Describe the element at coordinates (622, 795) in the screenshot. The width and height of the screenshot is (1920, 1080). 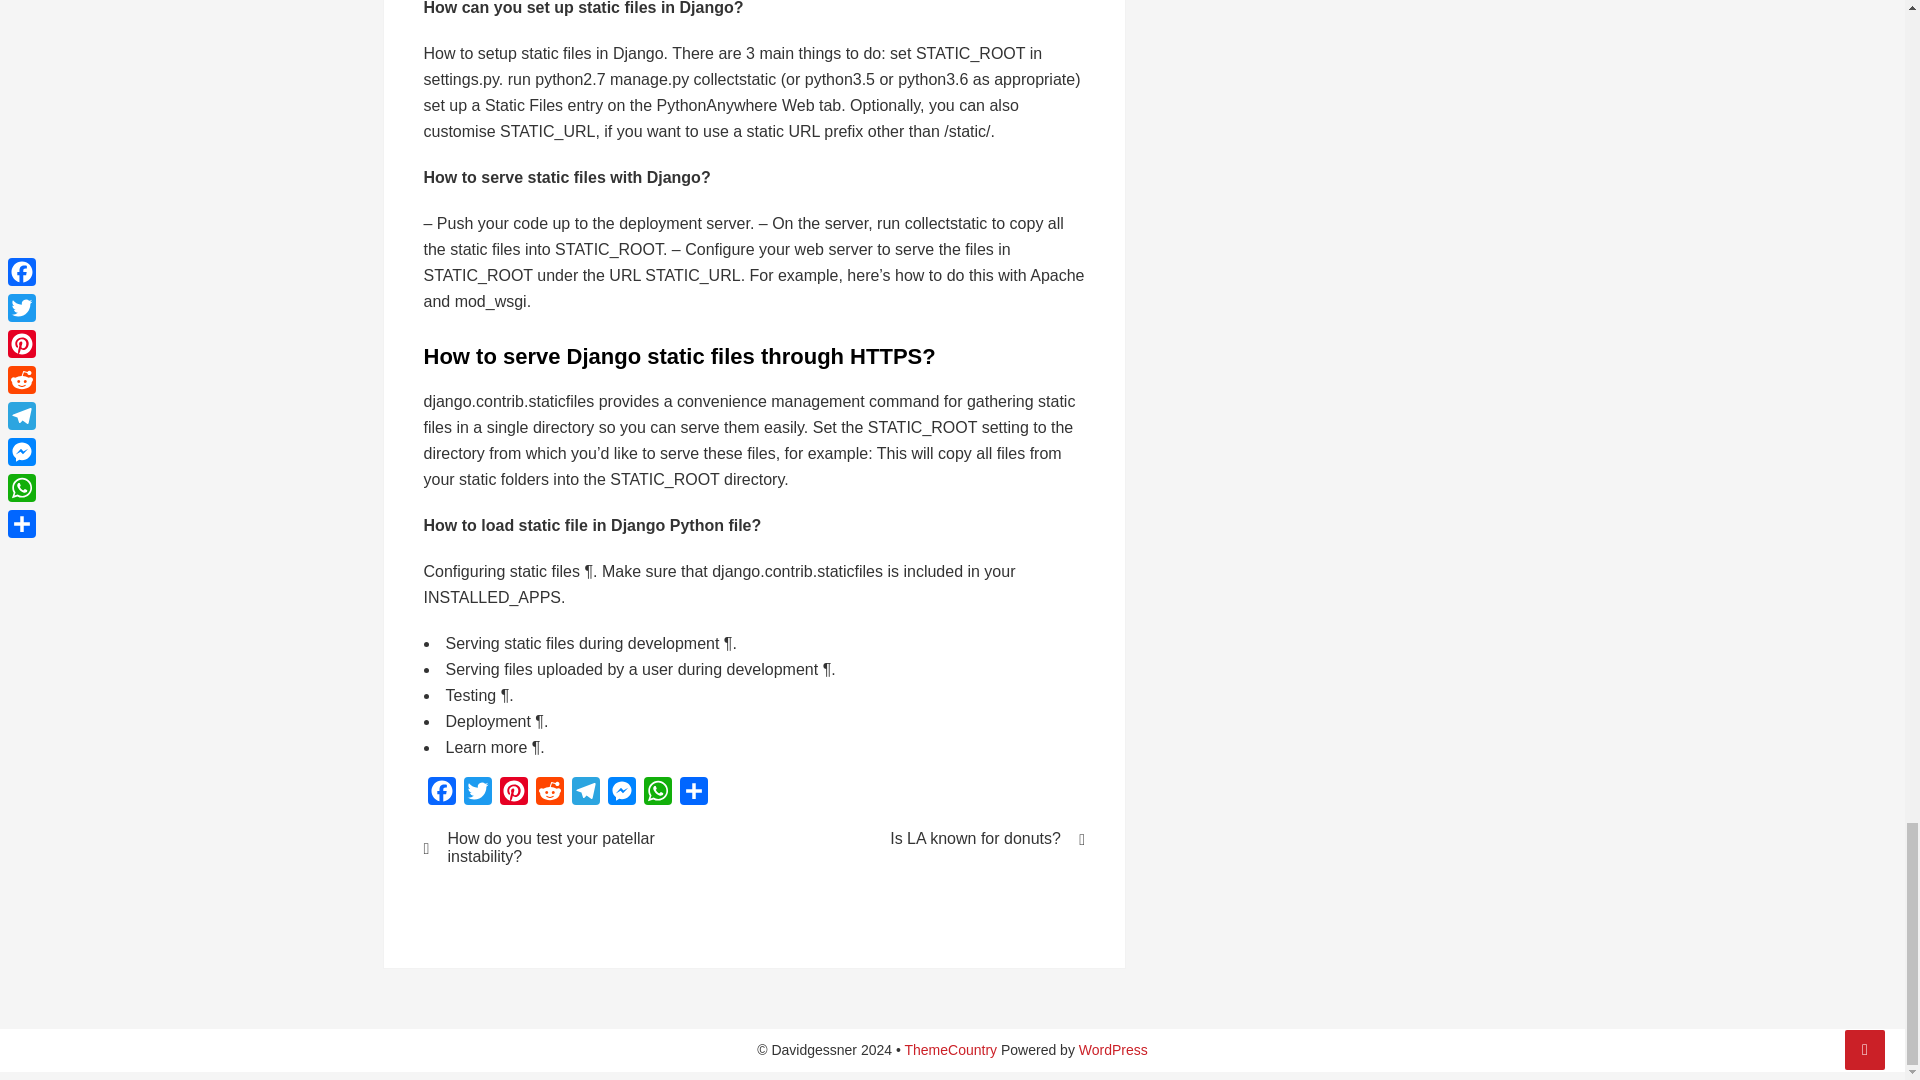
I see `Messenger` at that location.